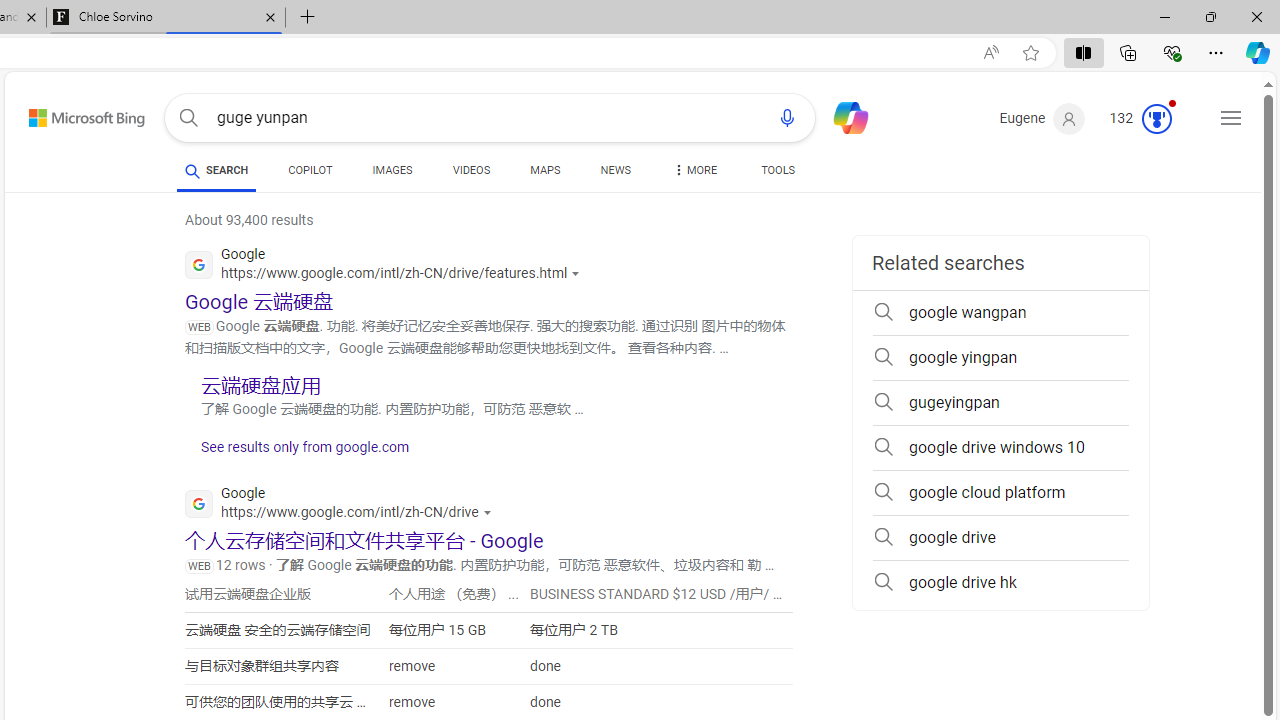 This screenshot has height=720, width=1280. What do you see at coordinates (308, 18) in the screenshot?
I see `New Tab` at bounding box center [308, 18].